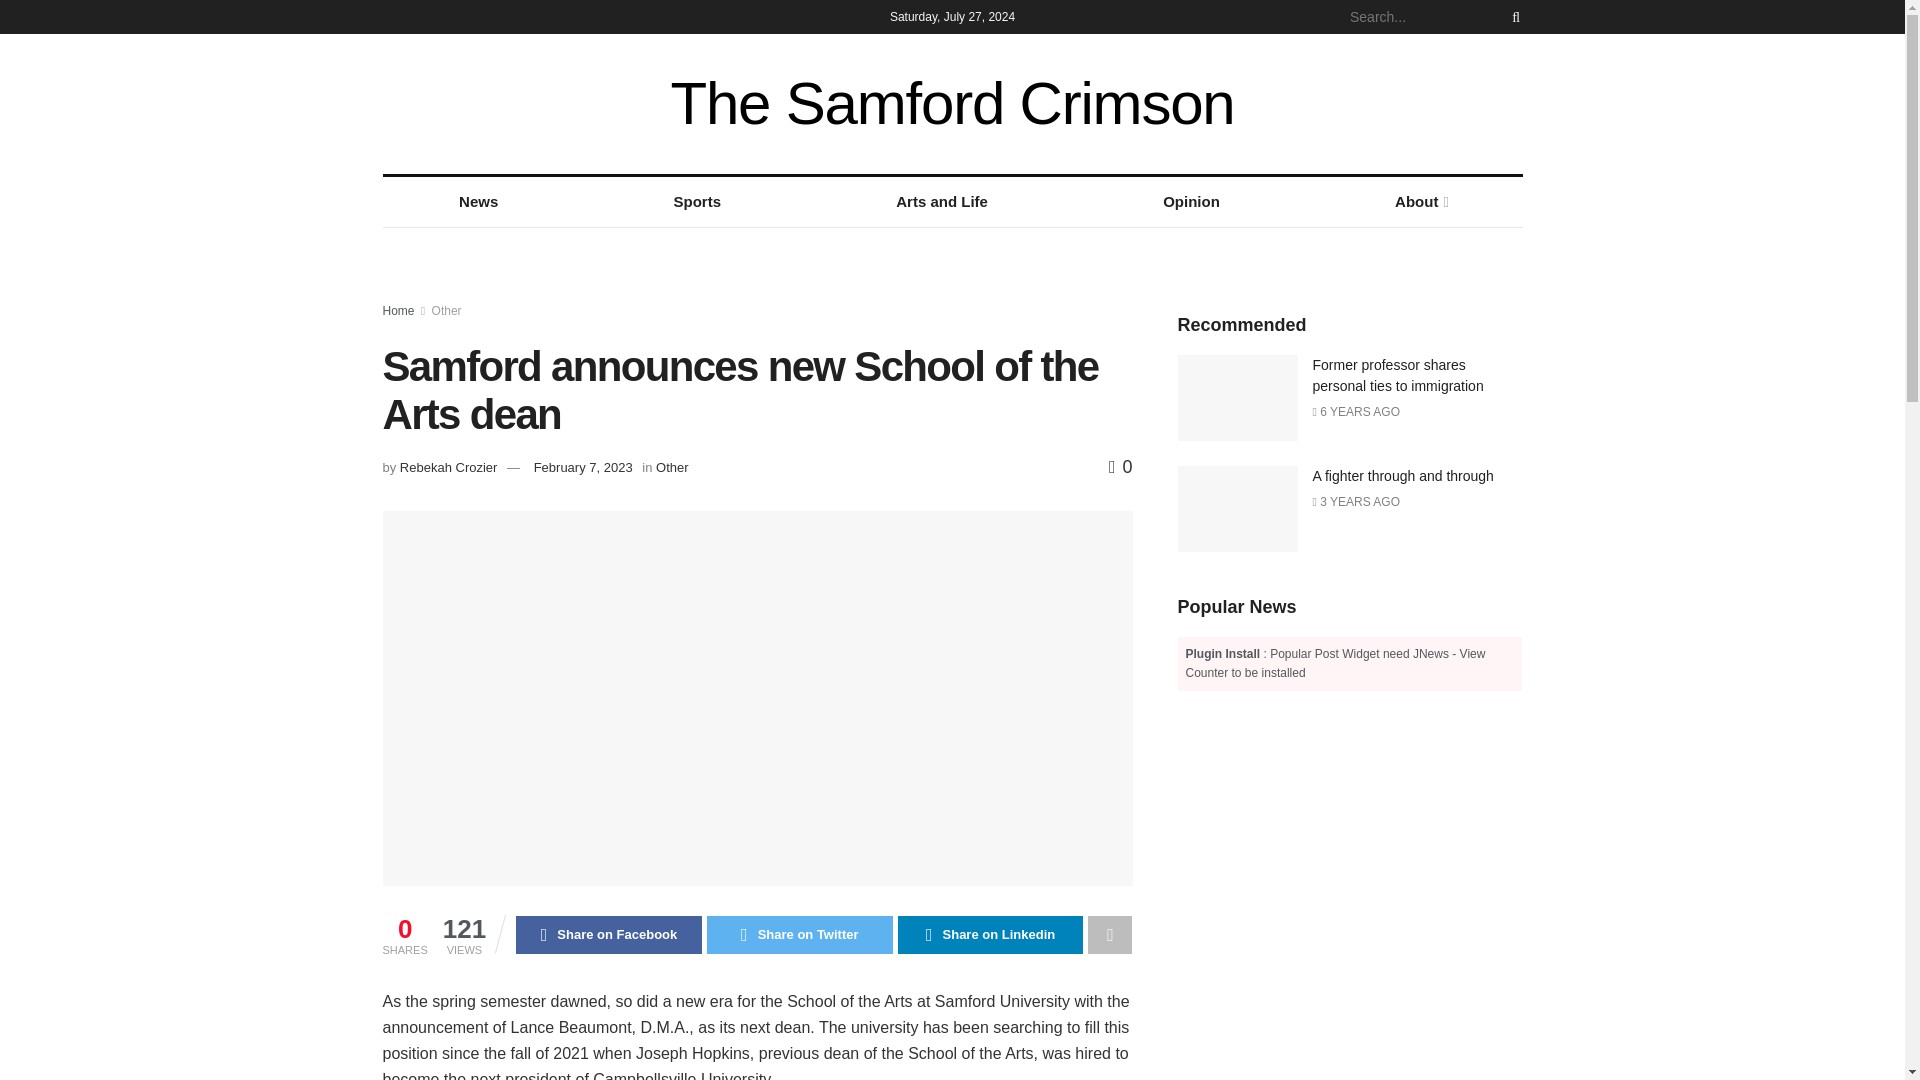 This screenshot has height=1080, width=1920. Describe the element at coordinates (698, 202) in the screenshot. I see `Sports` at that location.